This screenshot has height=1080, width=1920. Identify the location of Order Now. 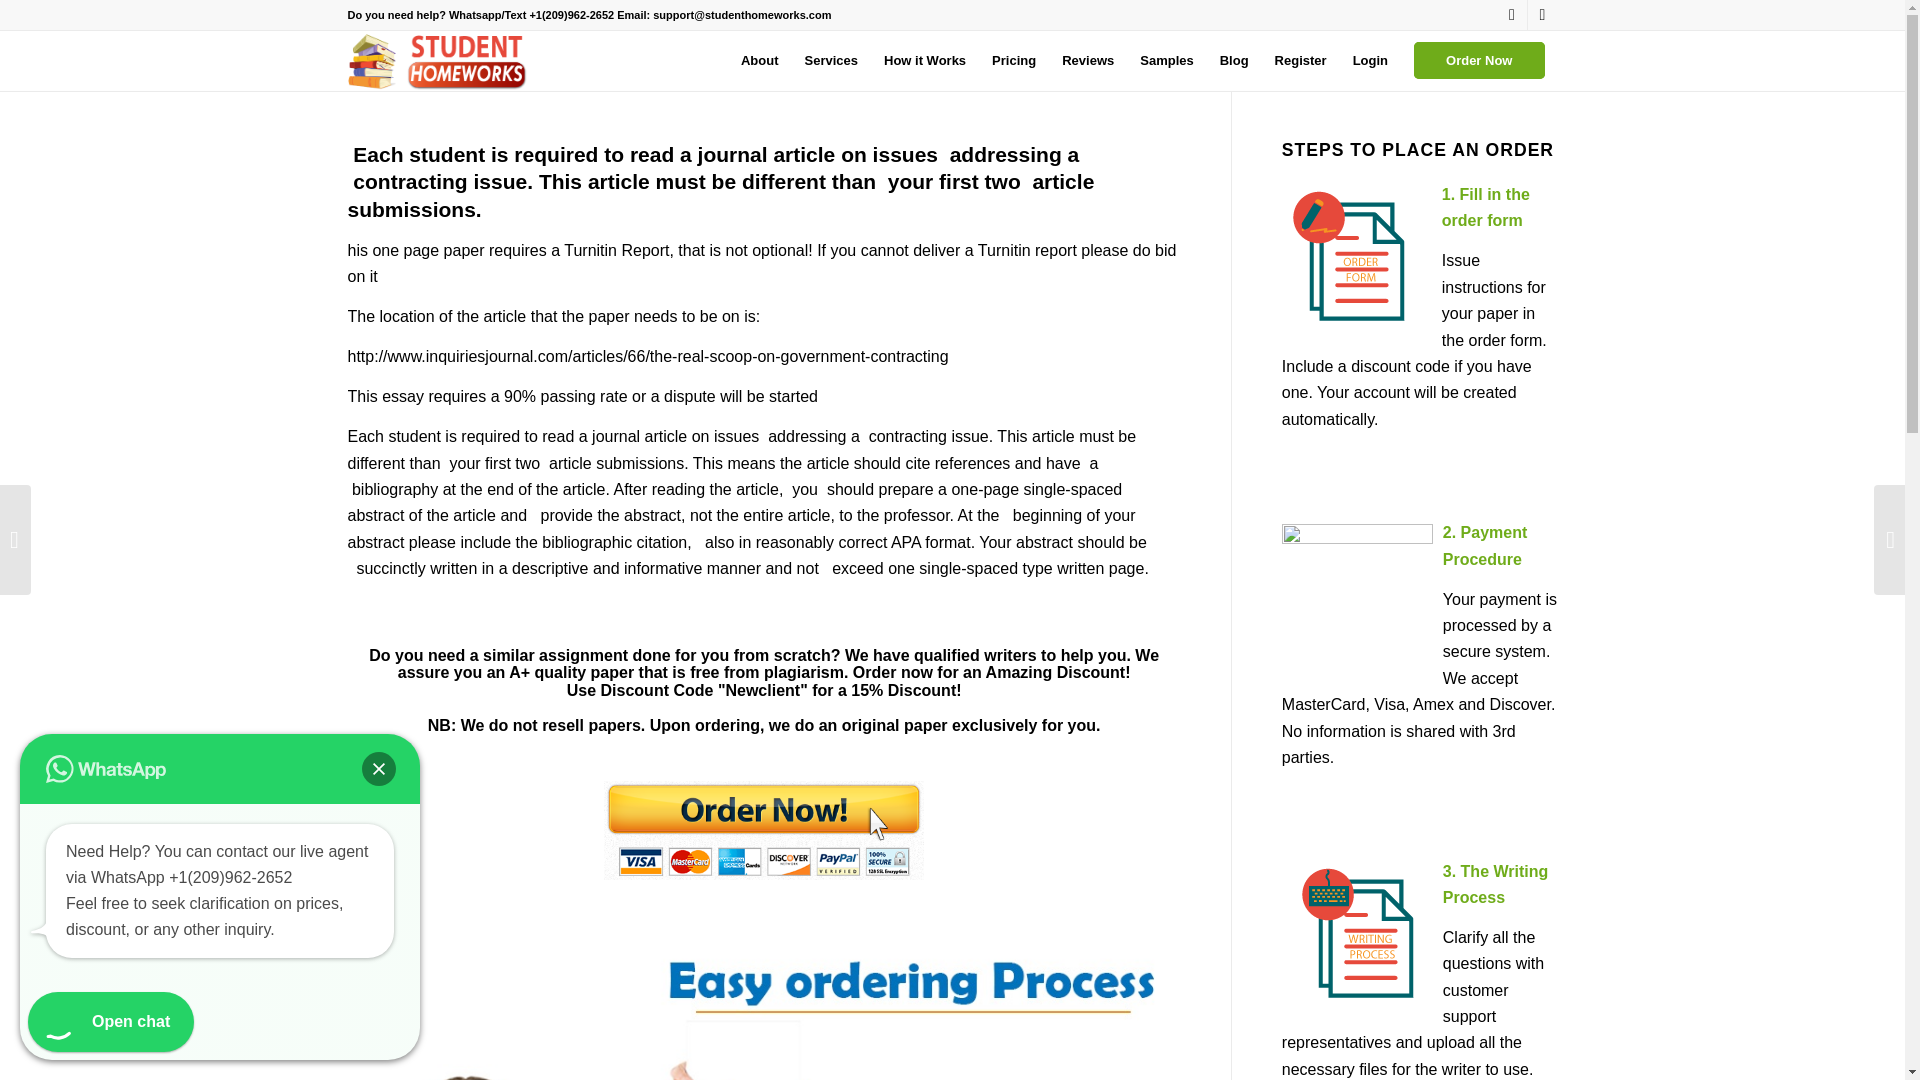
(1479, 60).